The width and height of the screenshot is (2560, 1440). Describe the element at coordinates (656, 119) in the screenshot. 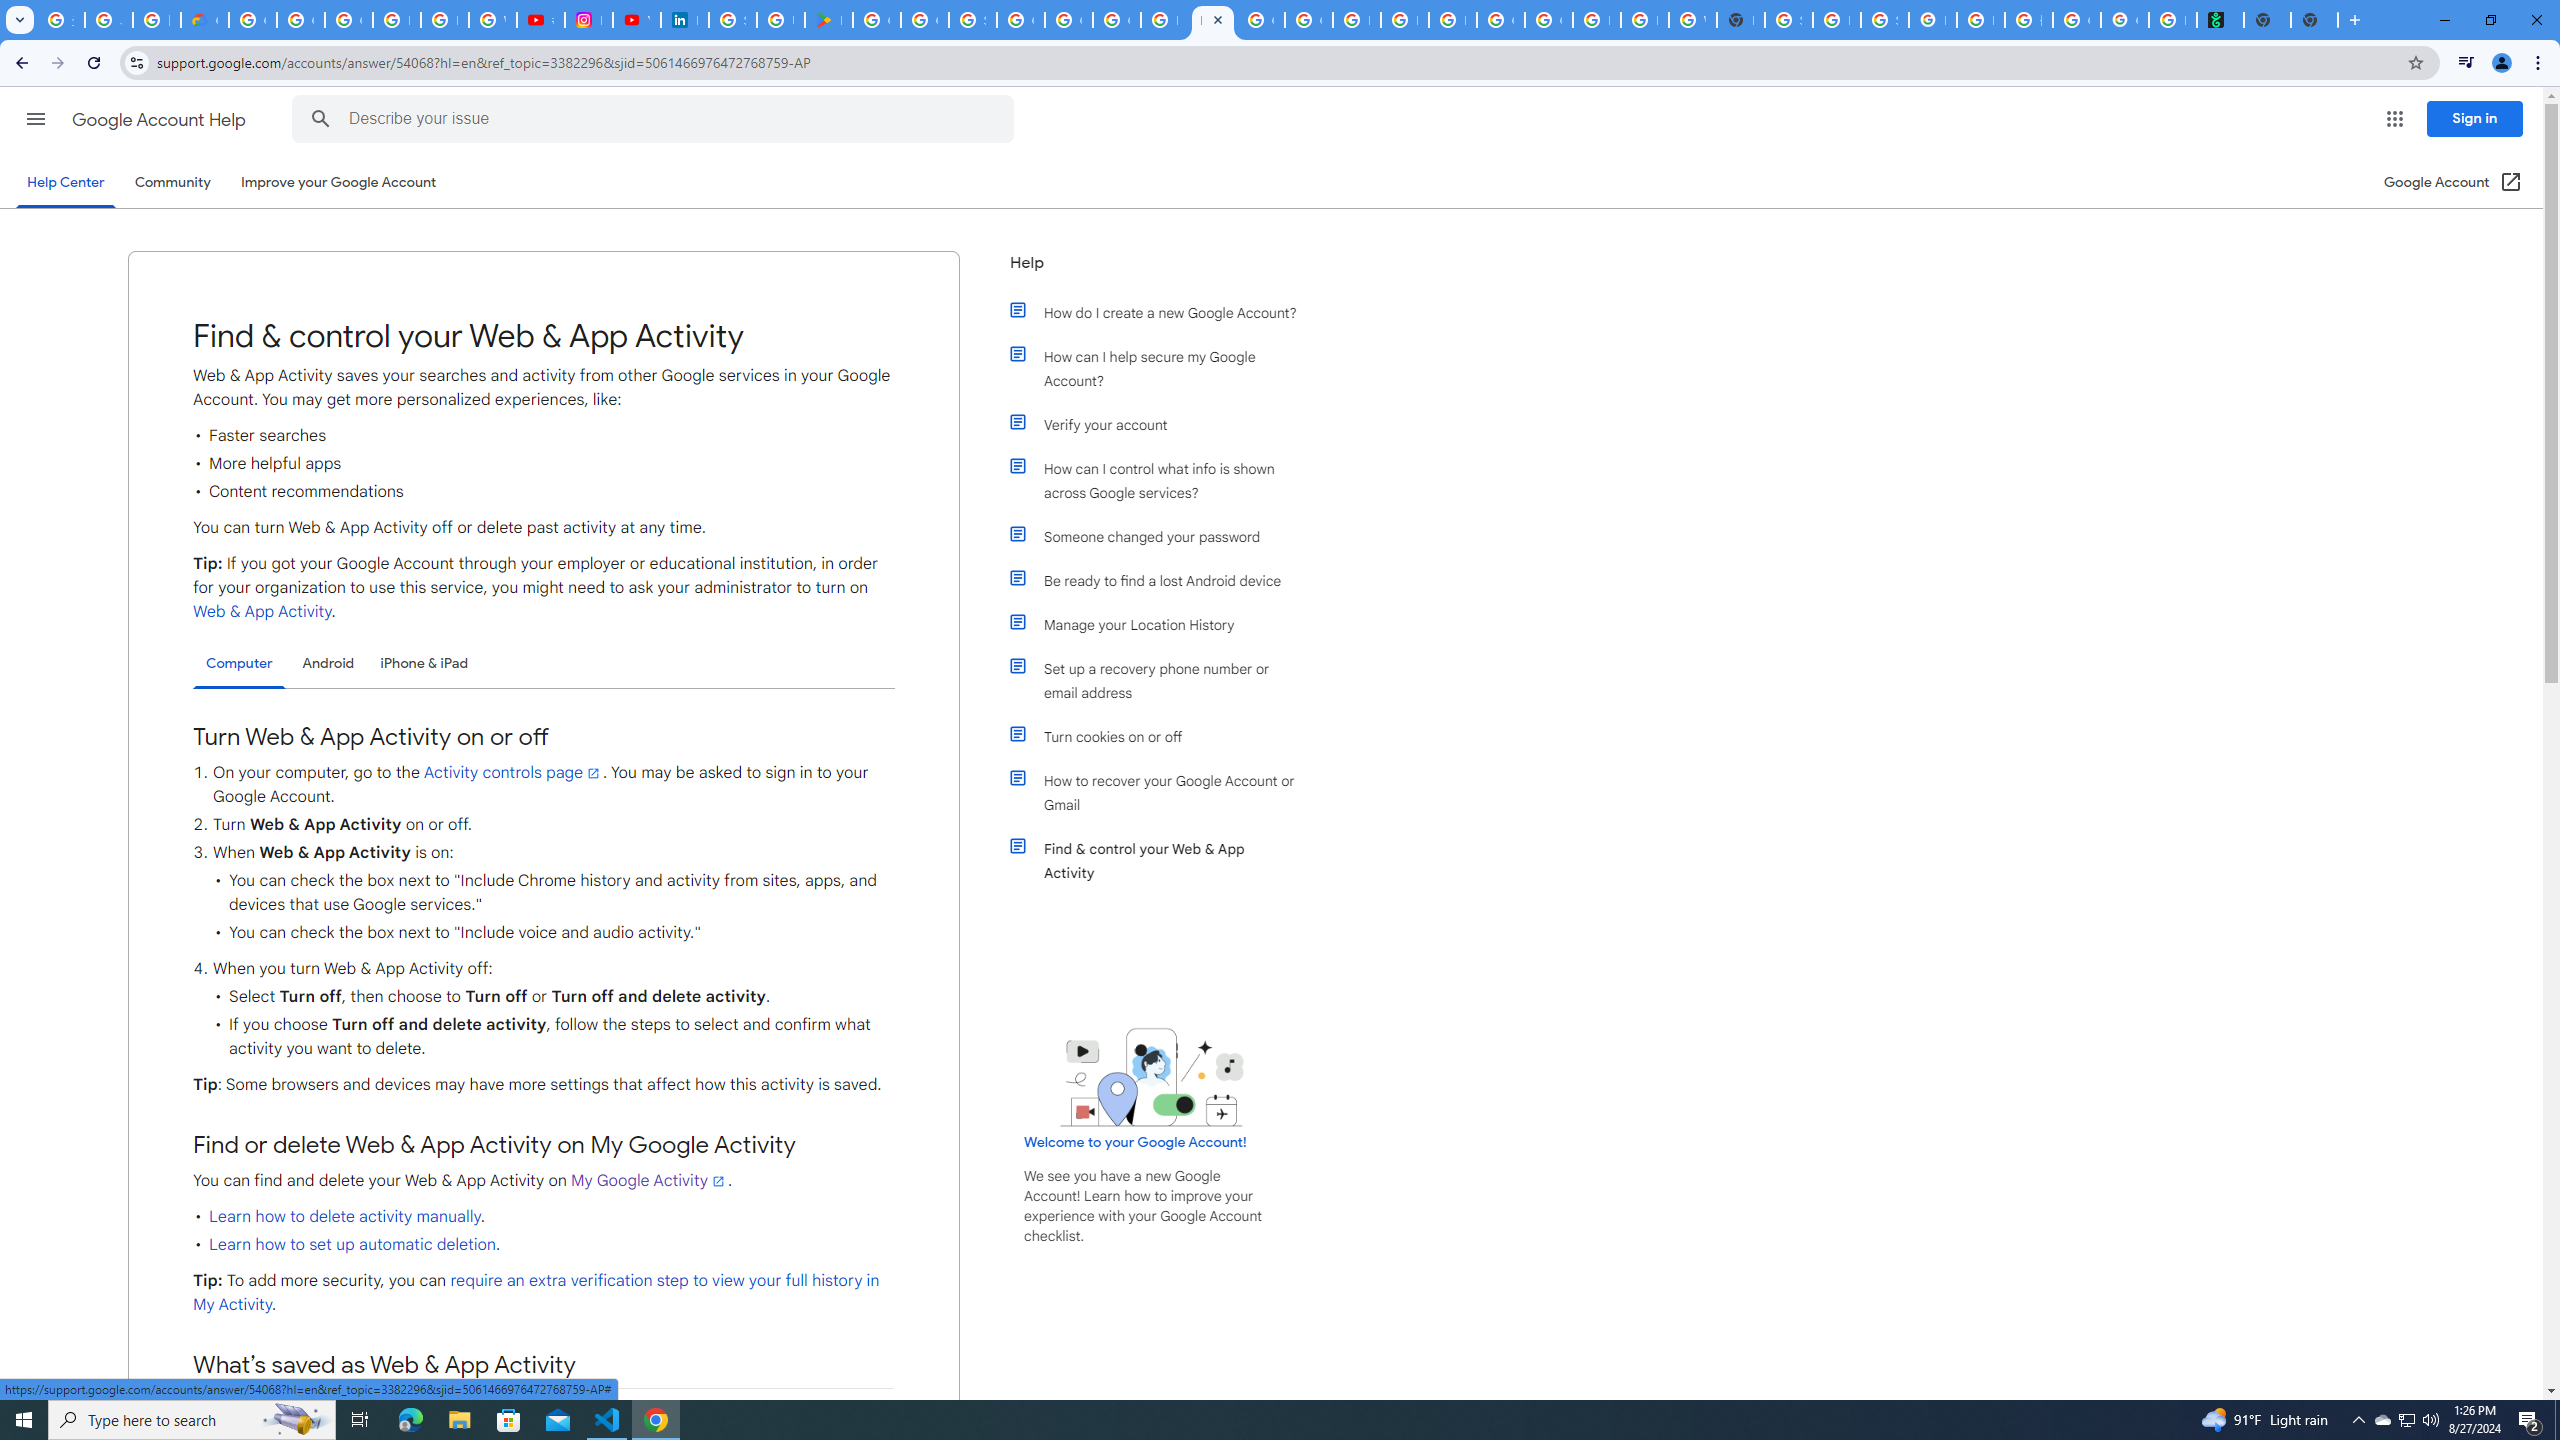

I see `Describe your issue` at that location.